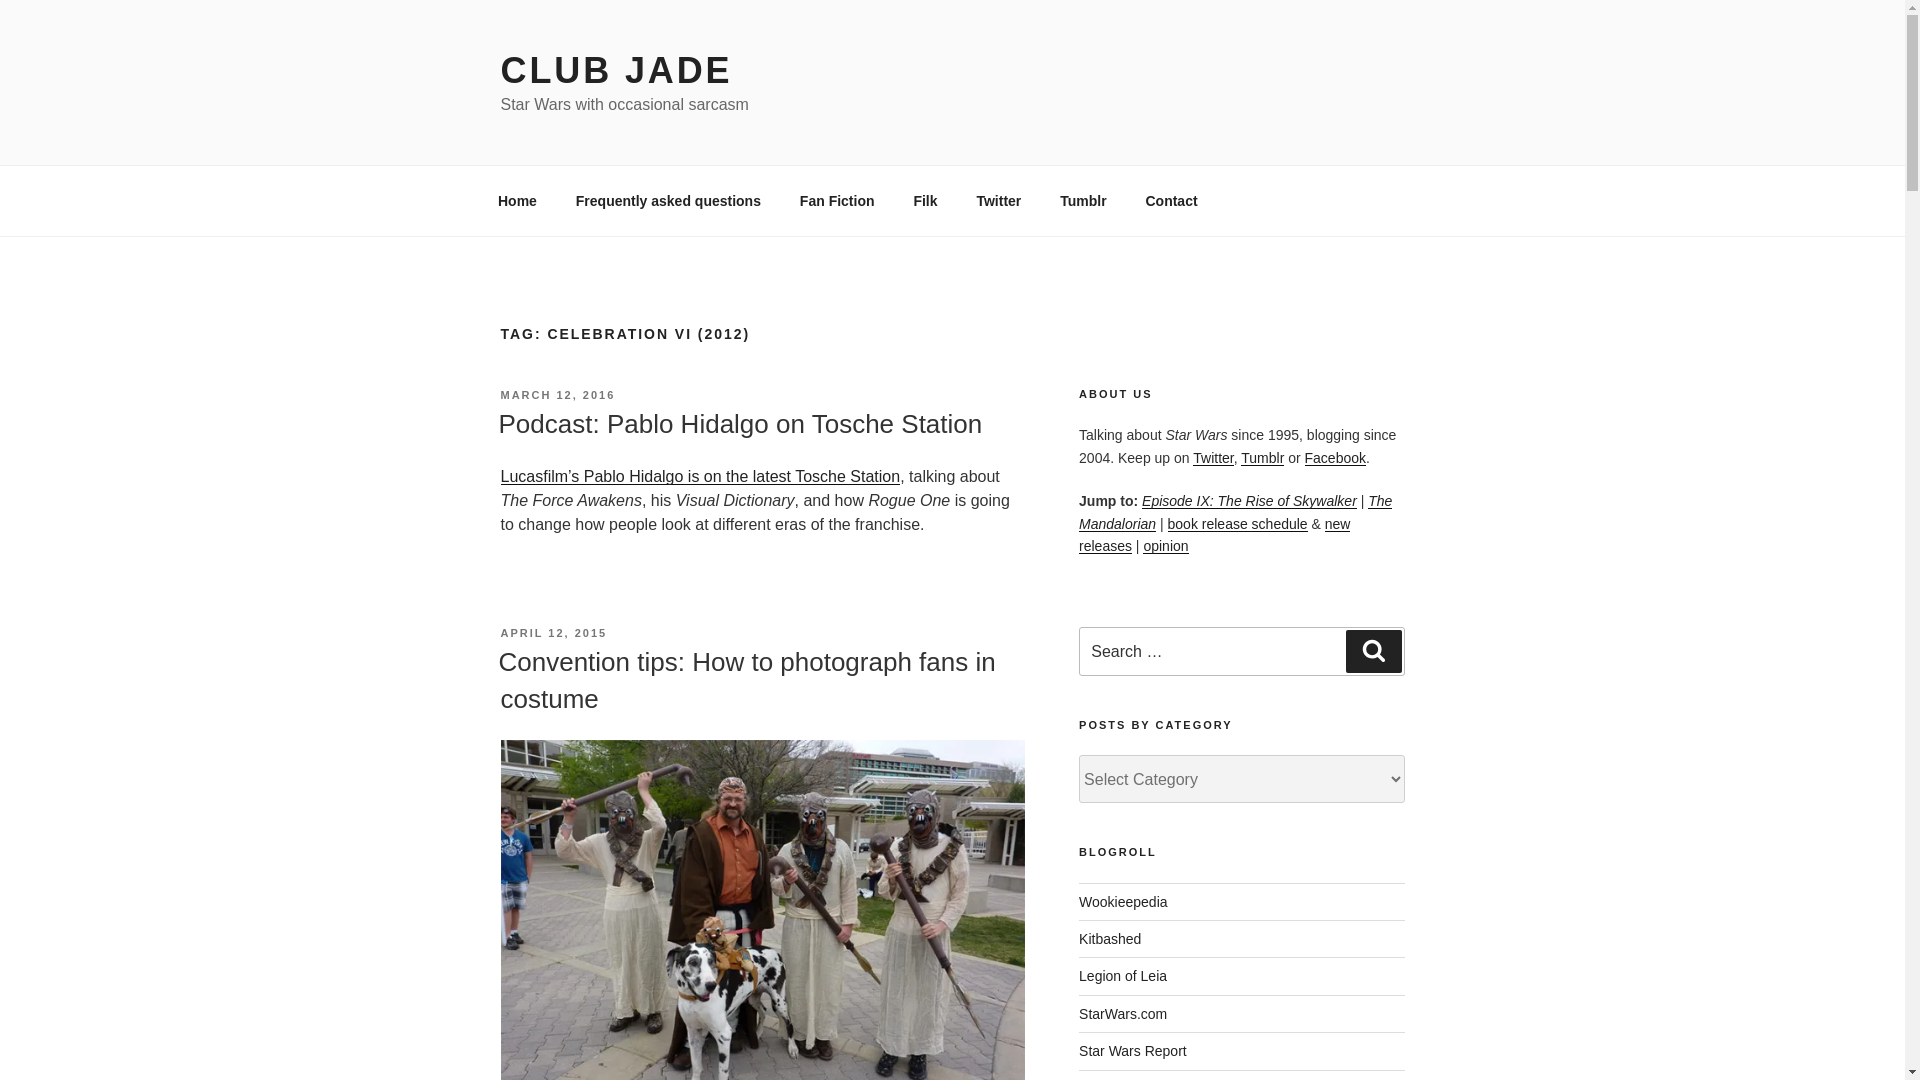 The width and height of the screenshot is (1920, 1080). Describe the element at coordinates (517, 200) in the screenshot. I see `Home` at that location.